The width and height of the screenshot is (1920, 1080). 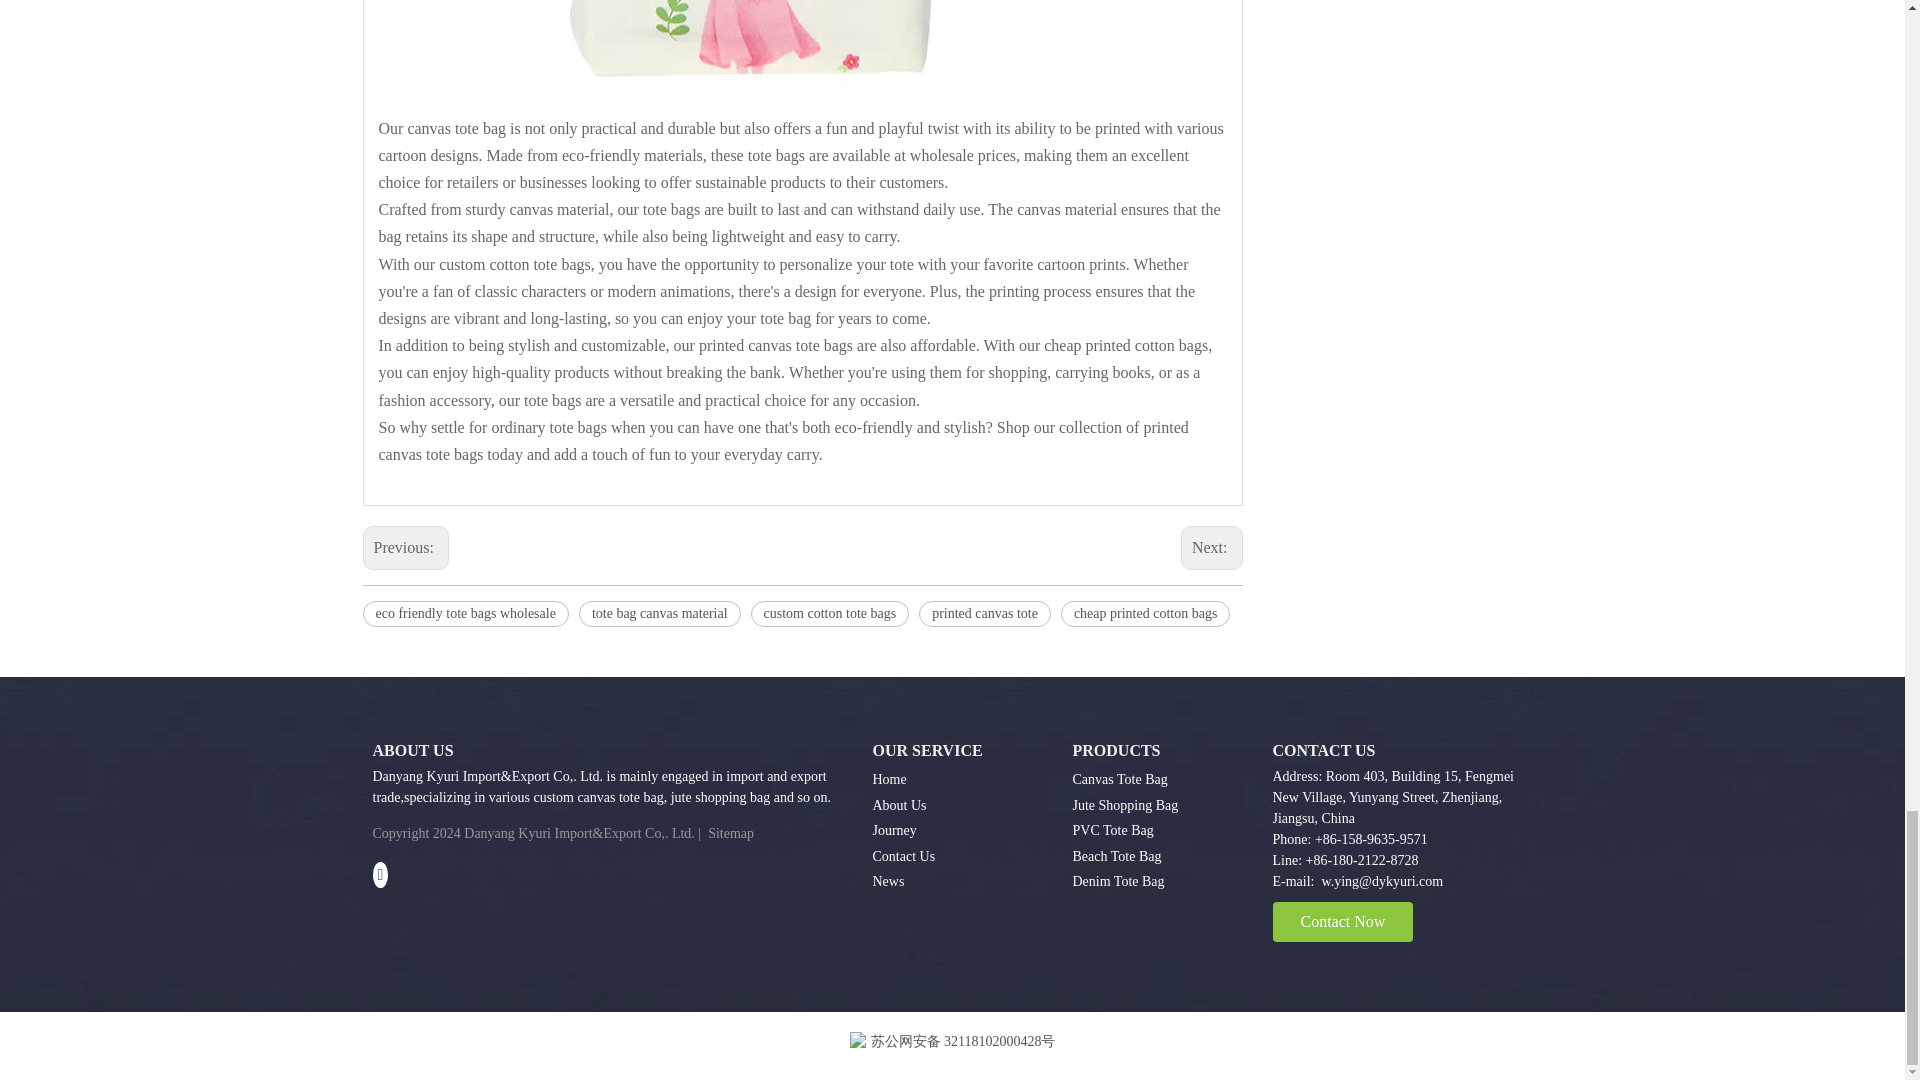 What do you see at coordinates (888, 780) in the screenshot?
I see `Home` at bounding box center [888, 780].